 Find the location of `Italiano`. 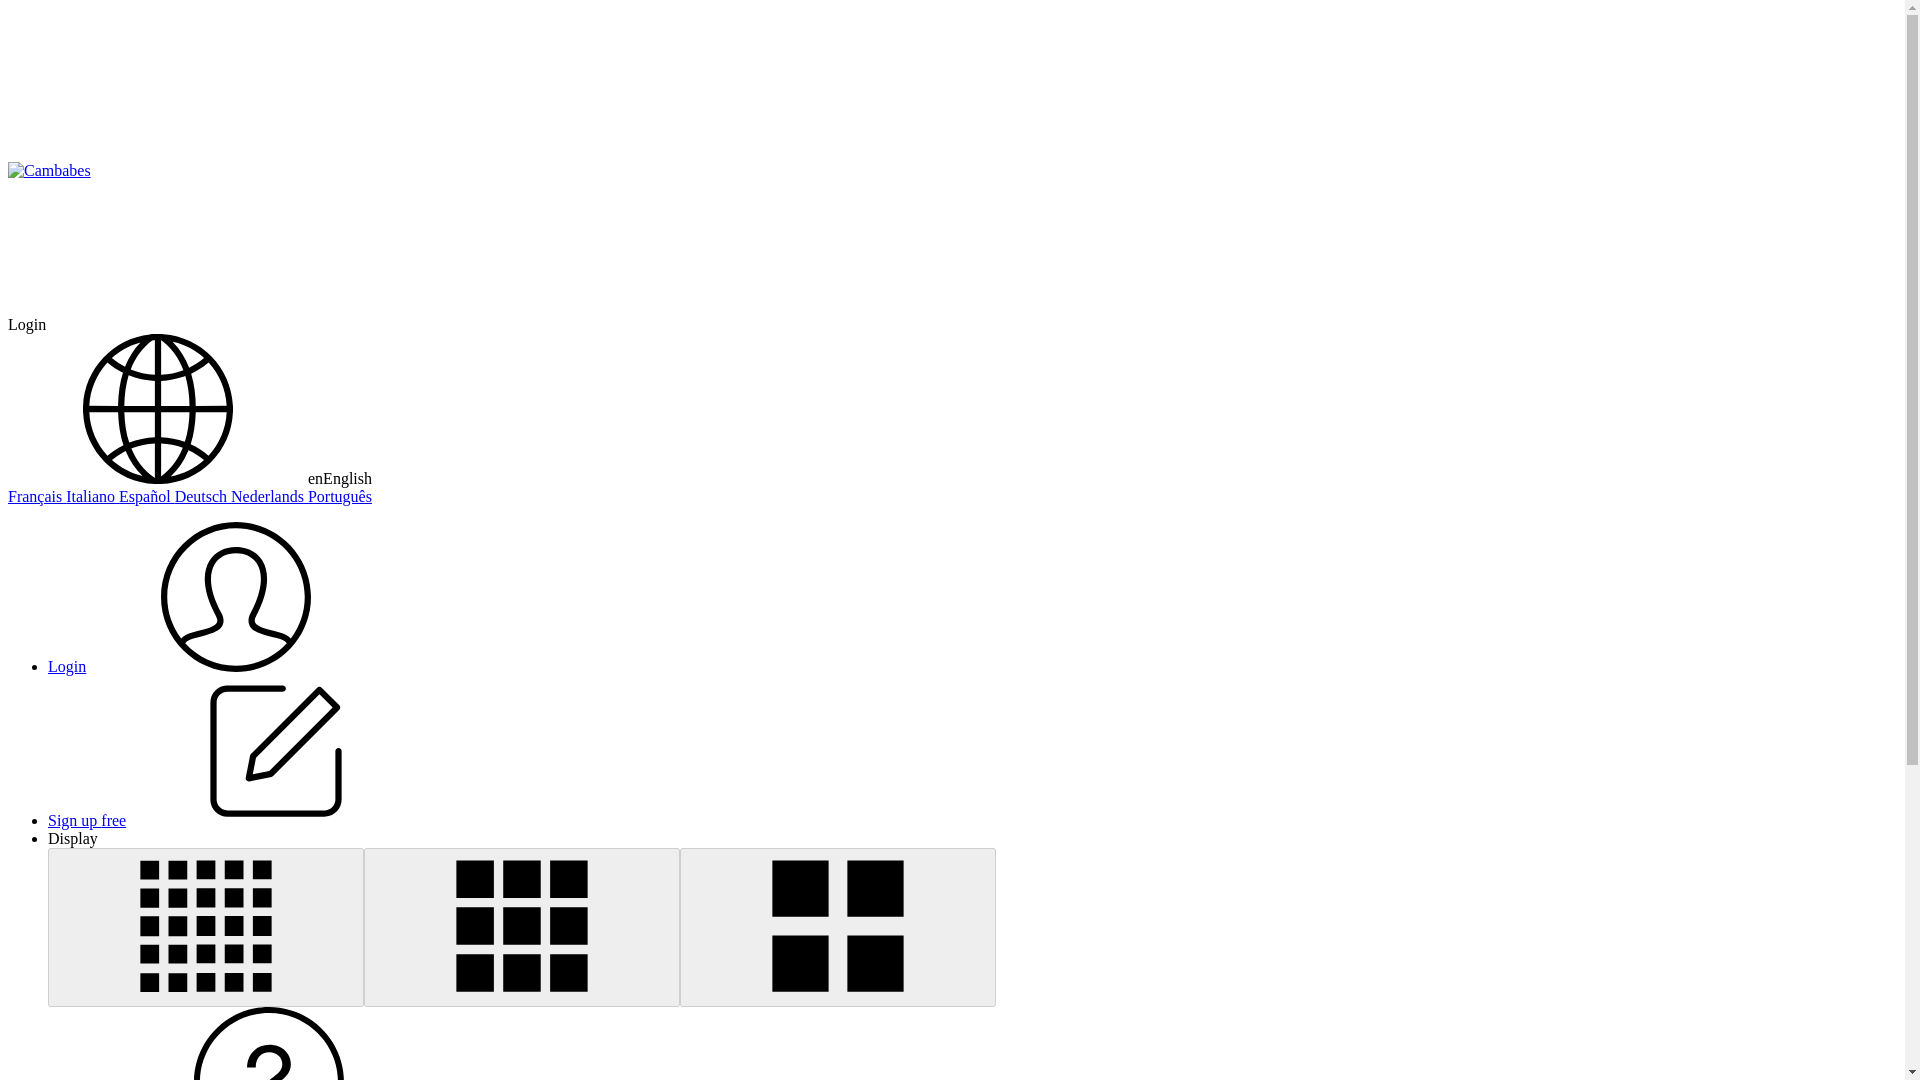

Italiano is located at coordinates (92, 496).